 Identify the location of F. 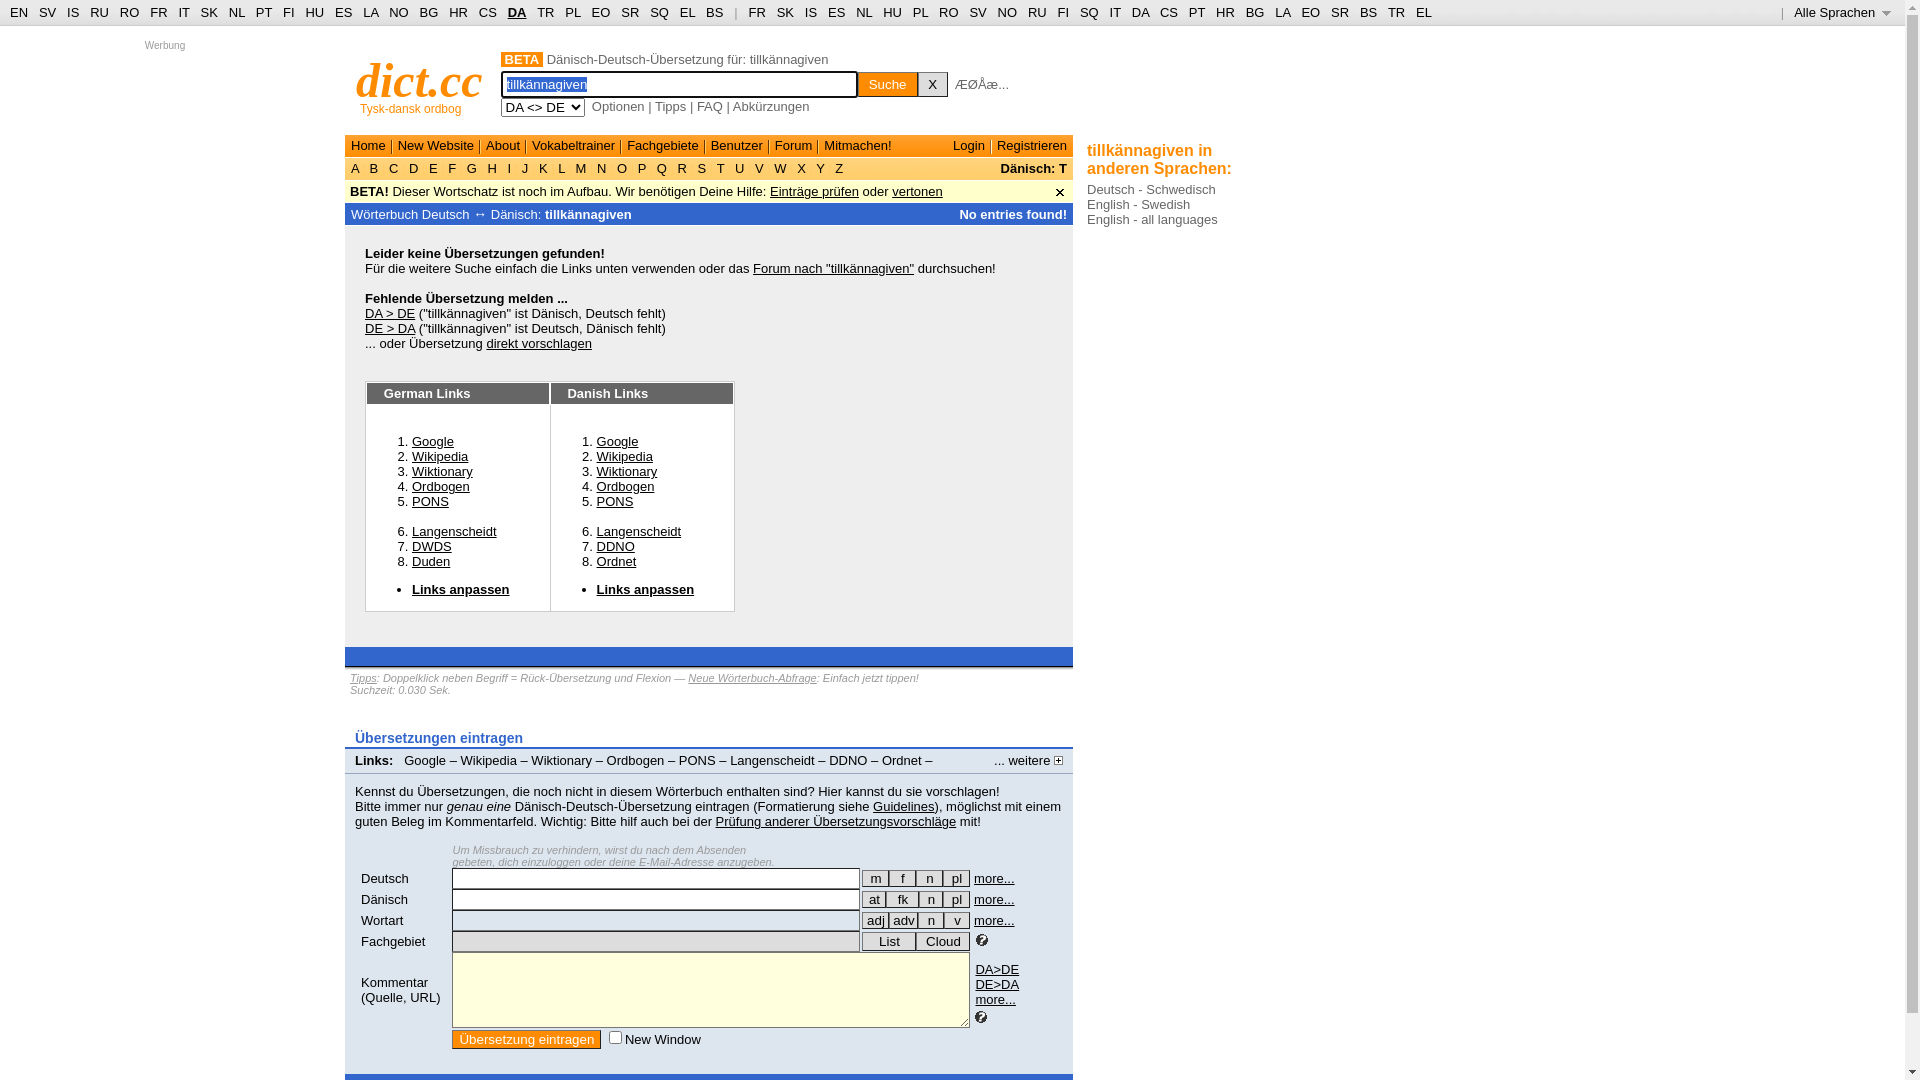
(452, 168).